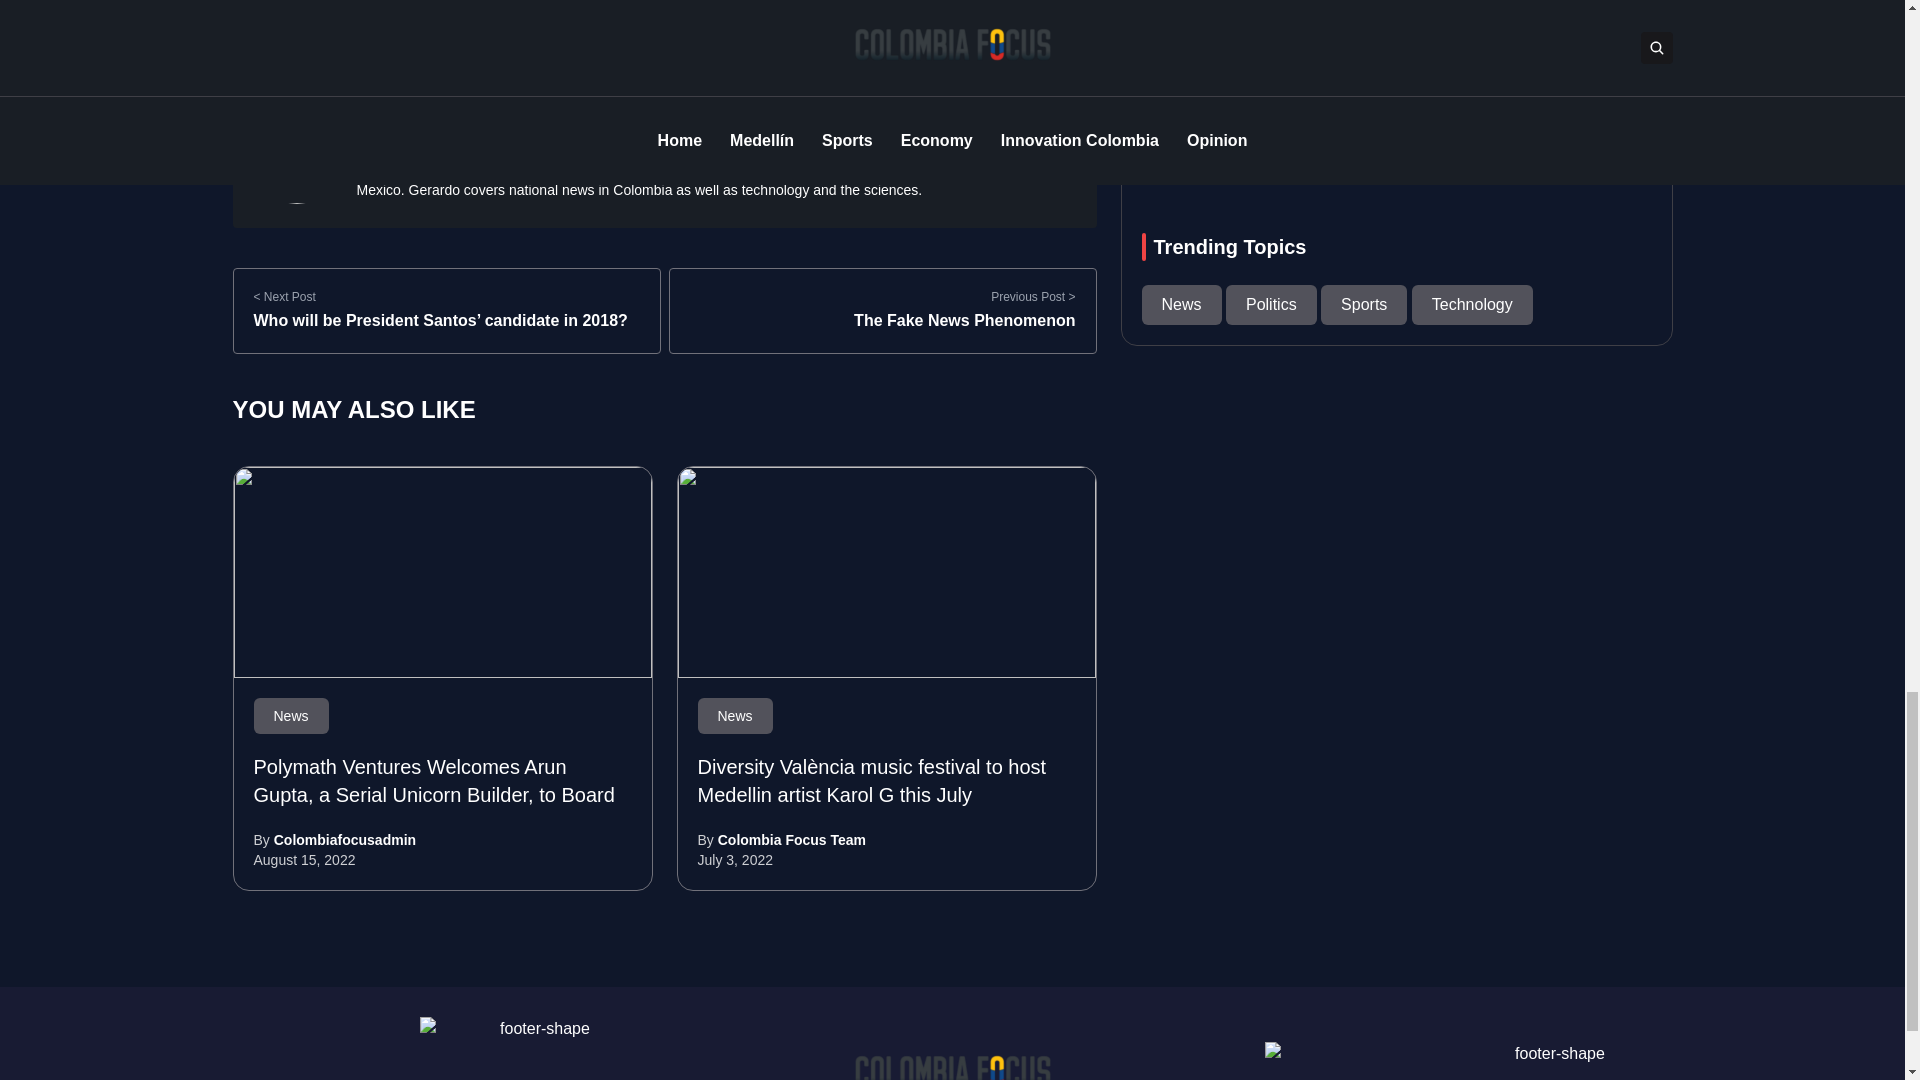 This screenshot has height=1080, width=1920. Describe the element at coordinates (290, 716) in the screenshot. I see `News` at that location.